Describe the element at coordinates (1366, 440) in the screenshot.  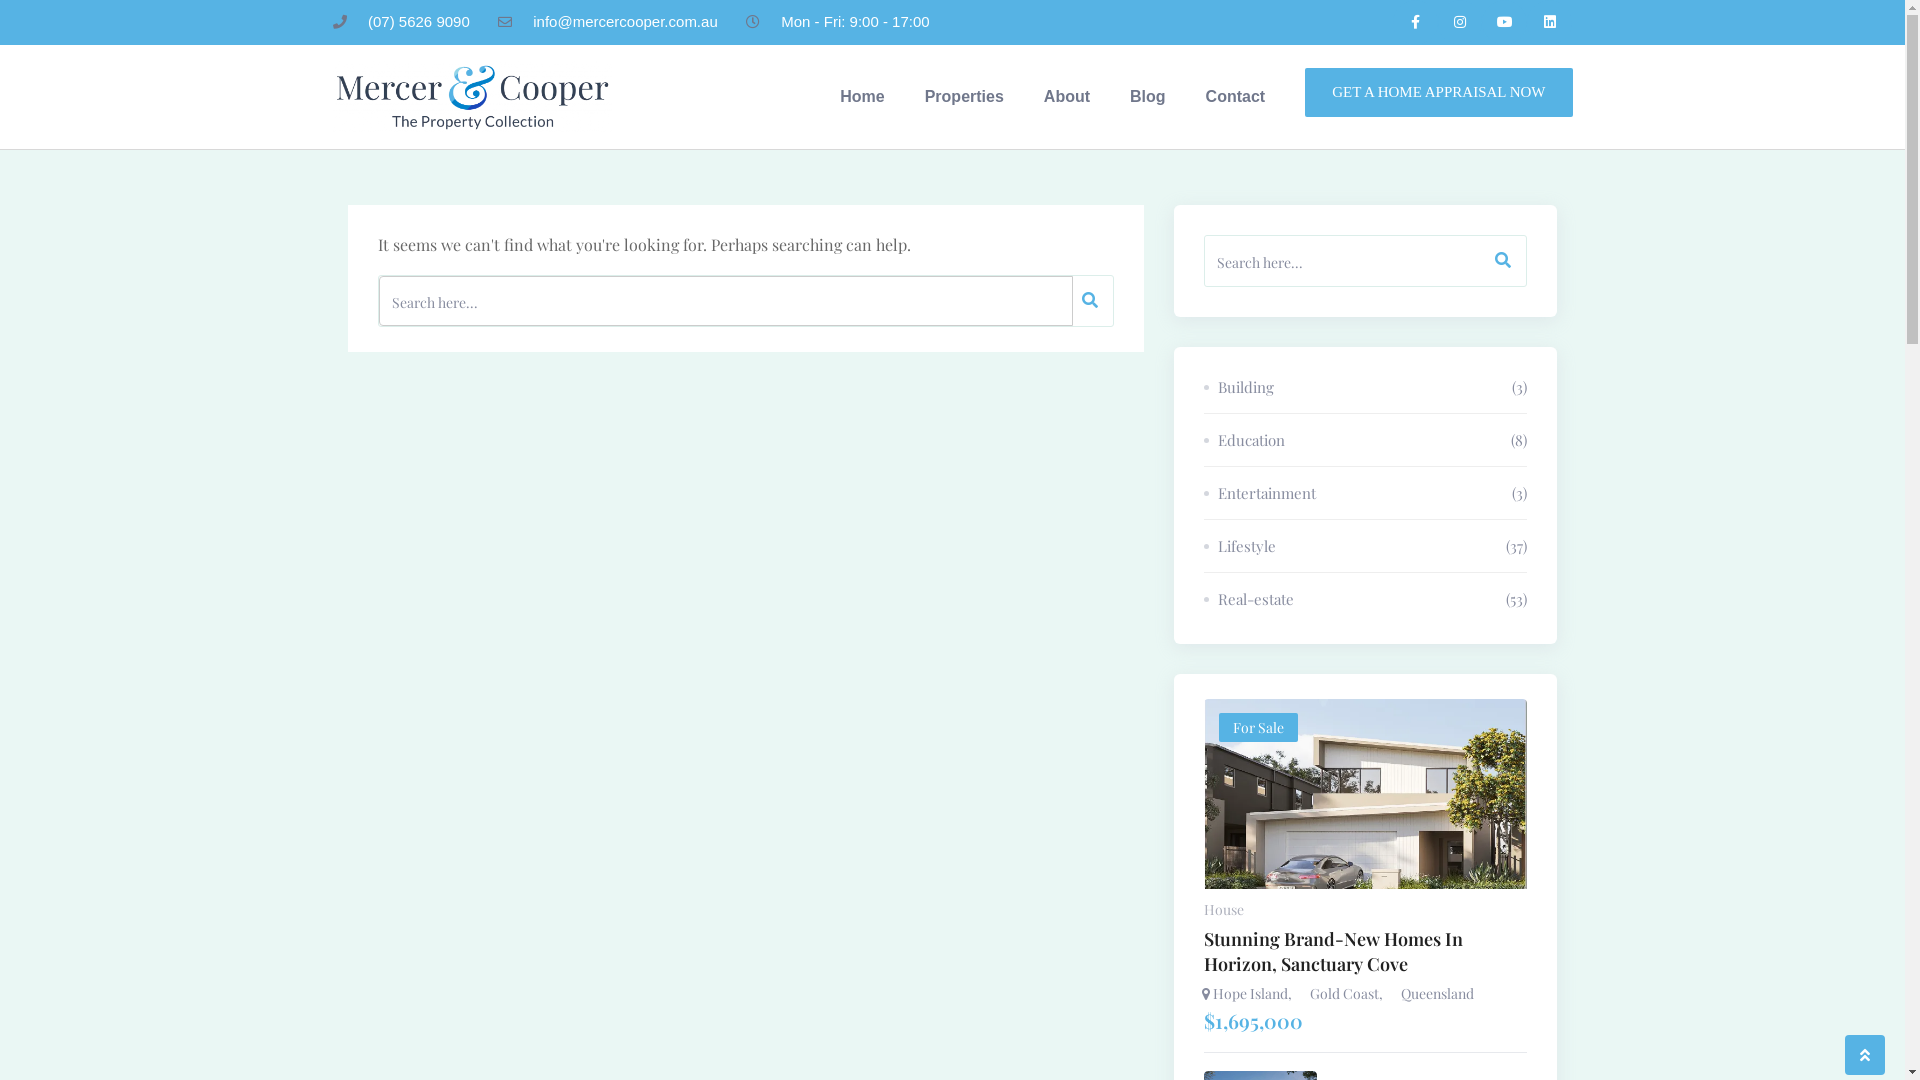
I see `Education
(8)` at that location.